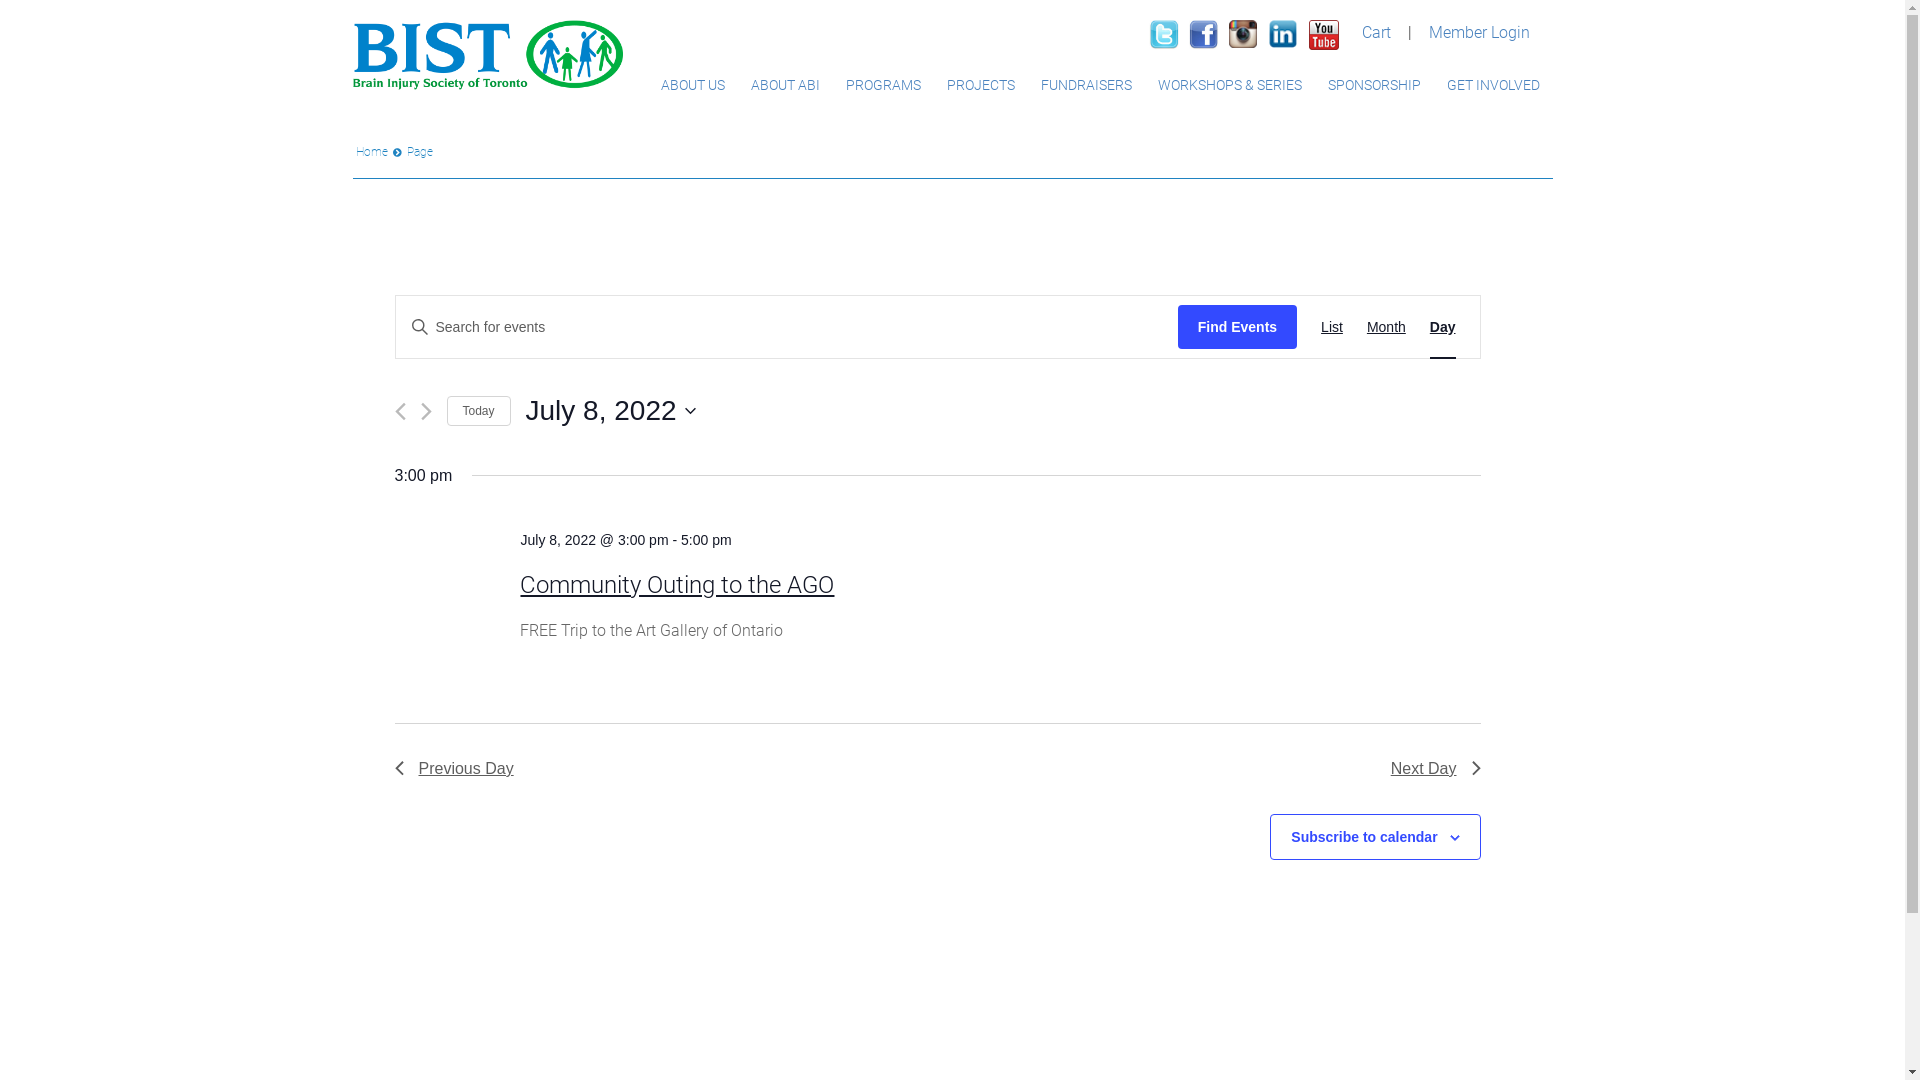 This screenshot has width=1920, height=1080. What do you see at coordinates (1436, 769) in the screenshot?
I see `Next Day` at bounding box center [1436, 769].